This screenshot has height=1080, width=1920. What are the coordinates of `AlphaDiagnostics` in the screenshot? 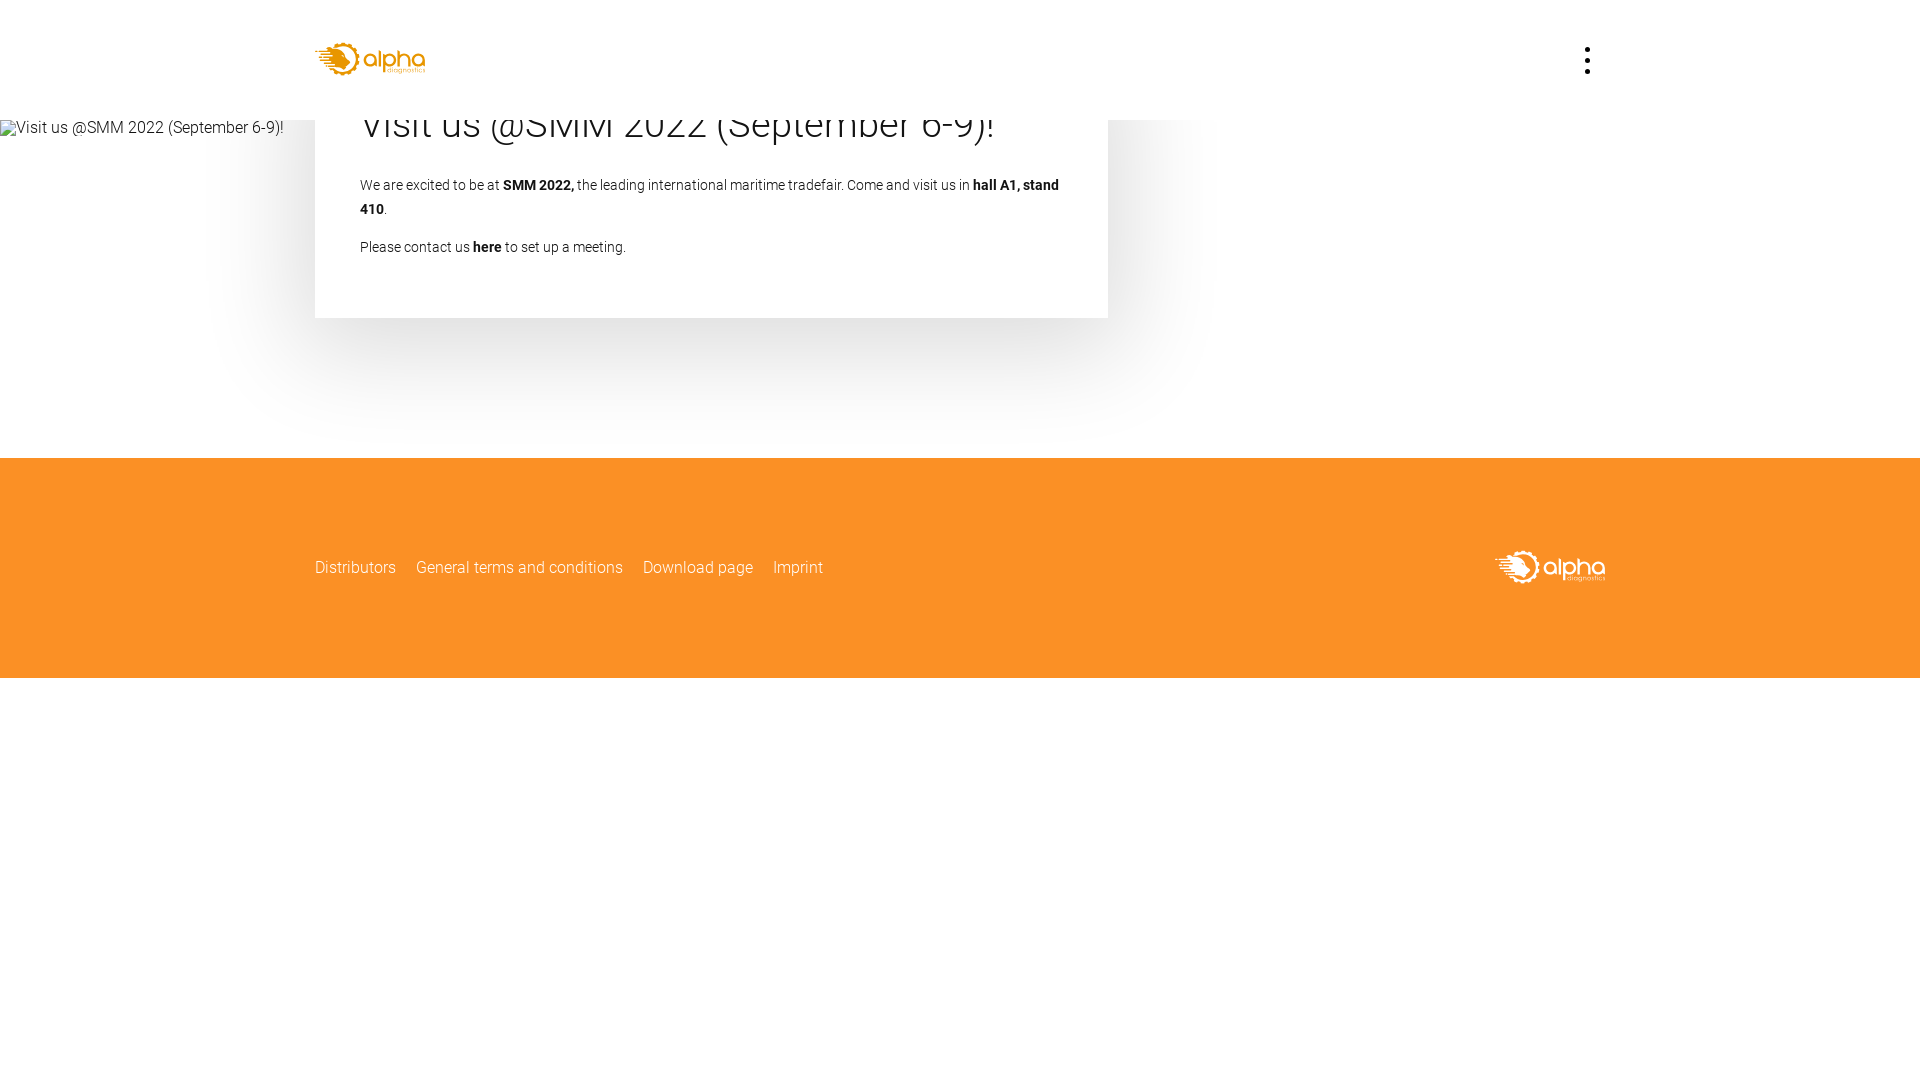 It's located at (1550, 568).